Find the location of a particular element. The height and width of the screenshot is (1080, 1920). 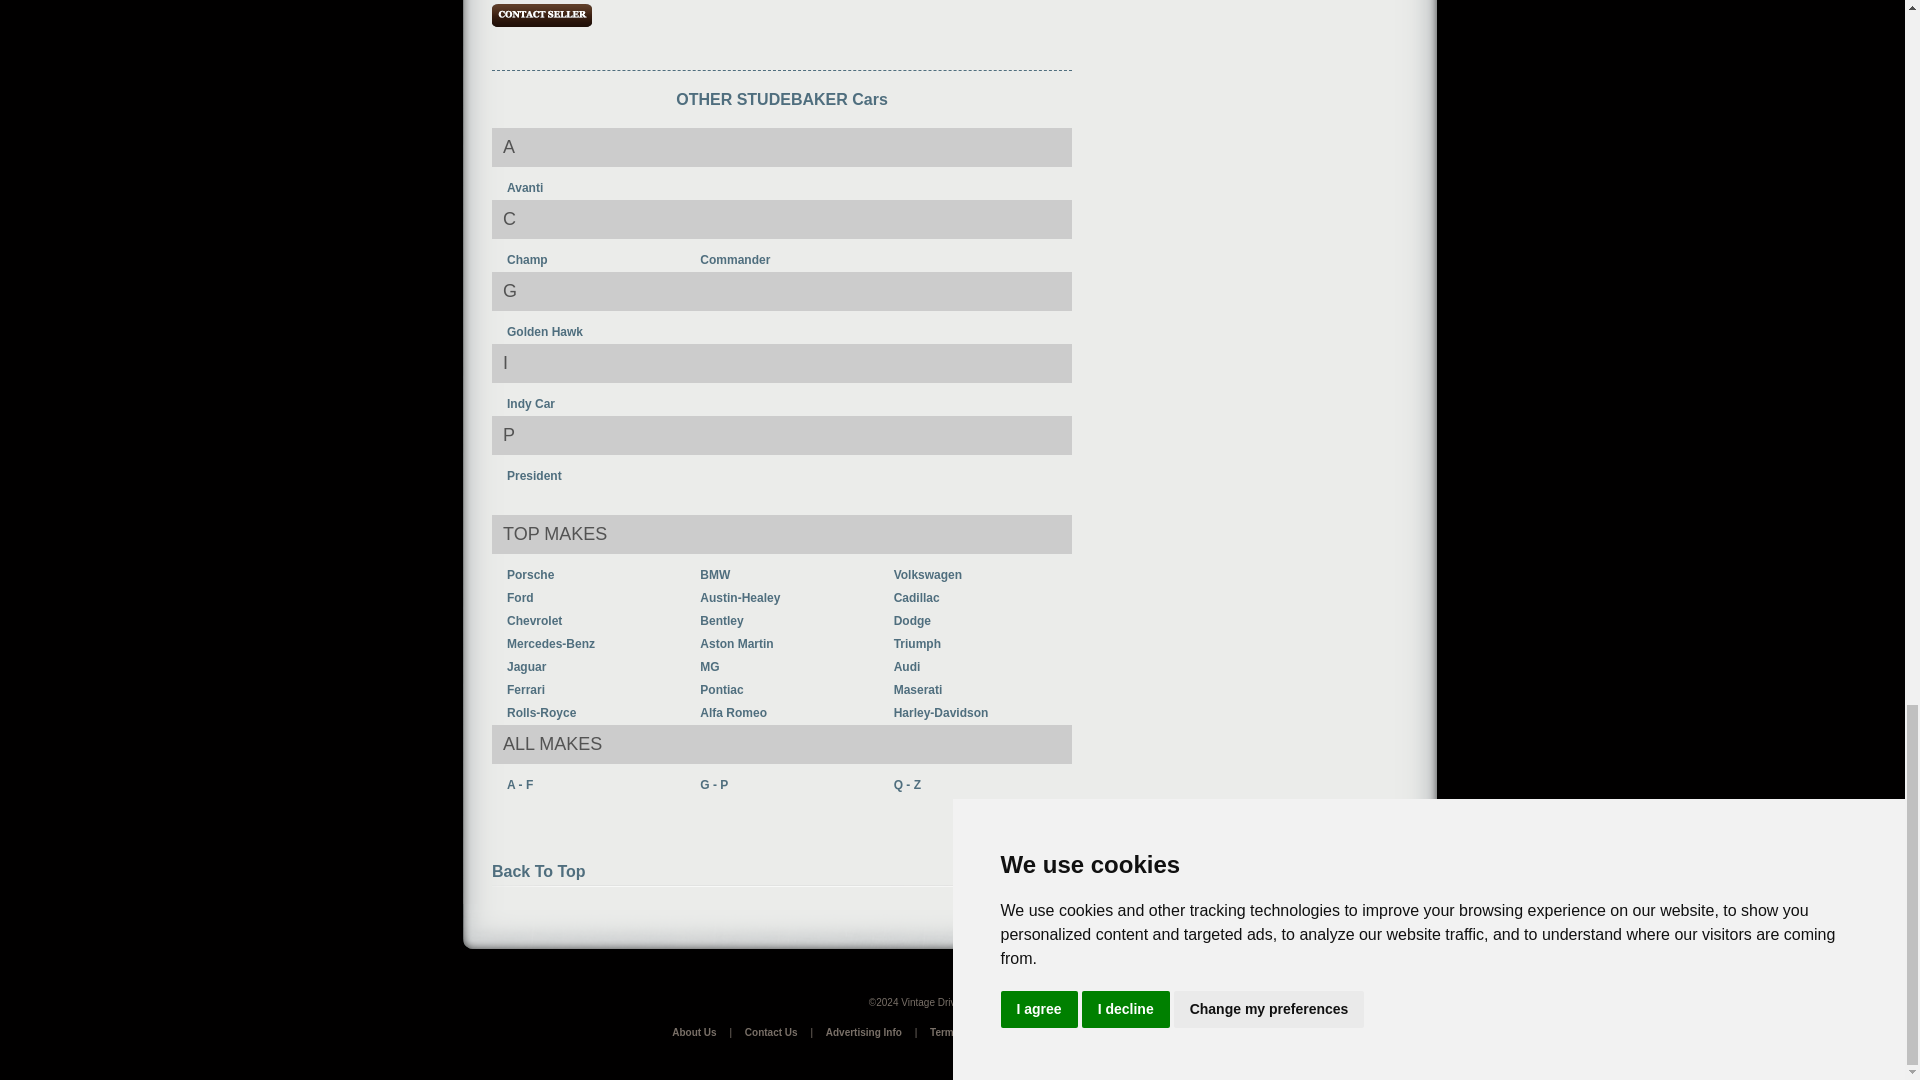

Porsche is located at coordinates (530, 575).